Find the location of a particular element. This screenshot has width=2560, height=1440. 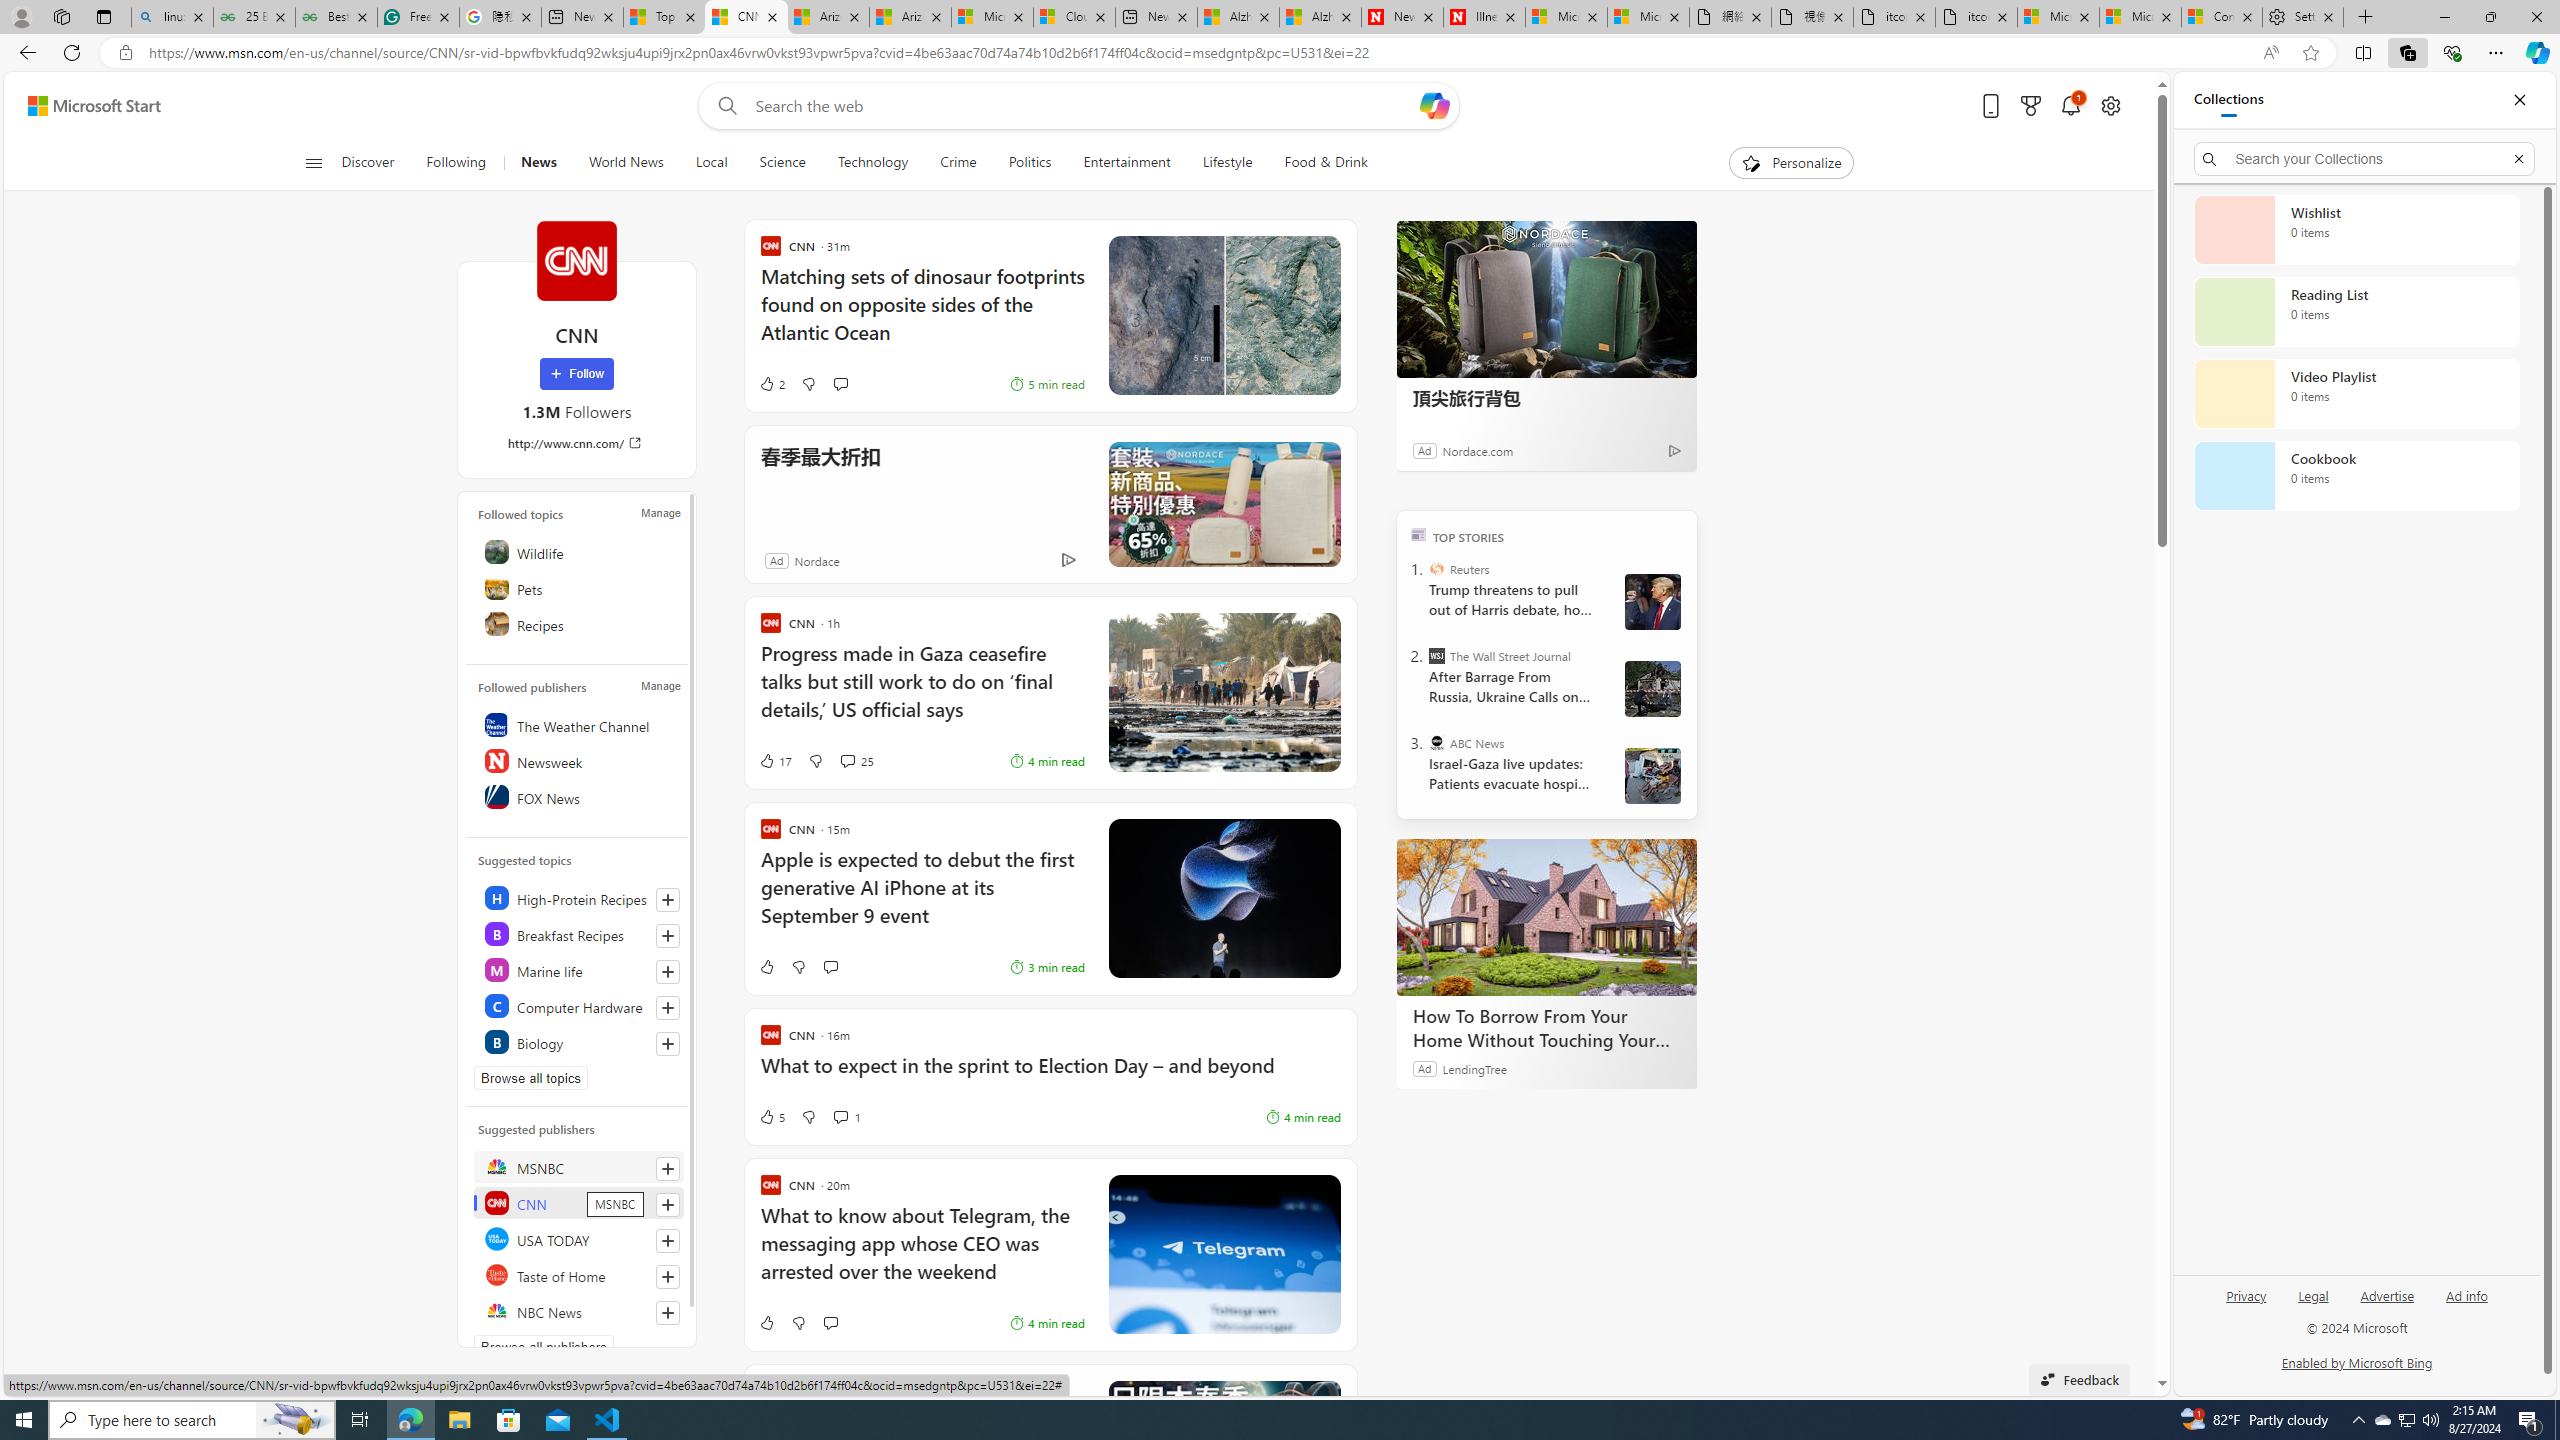

The Weather Channel is located at coordinates (578, 724).